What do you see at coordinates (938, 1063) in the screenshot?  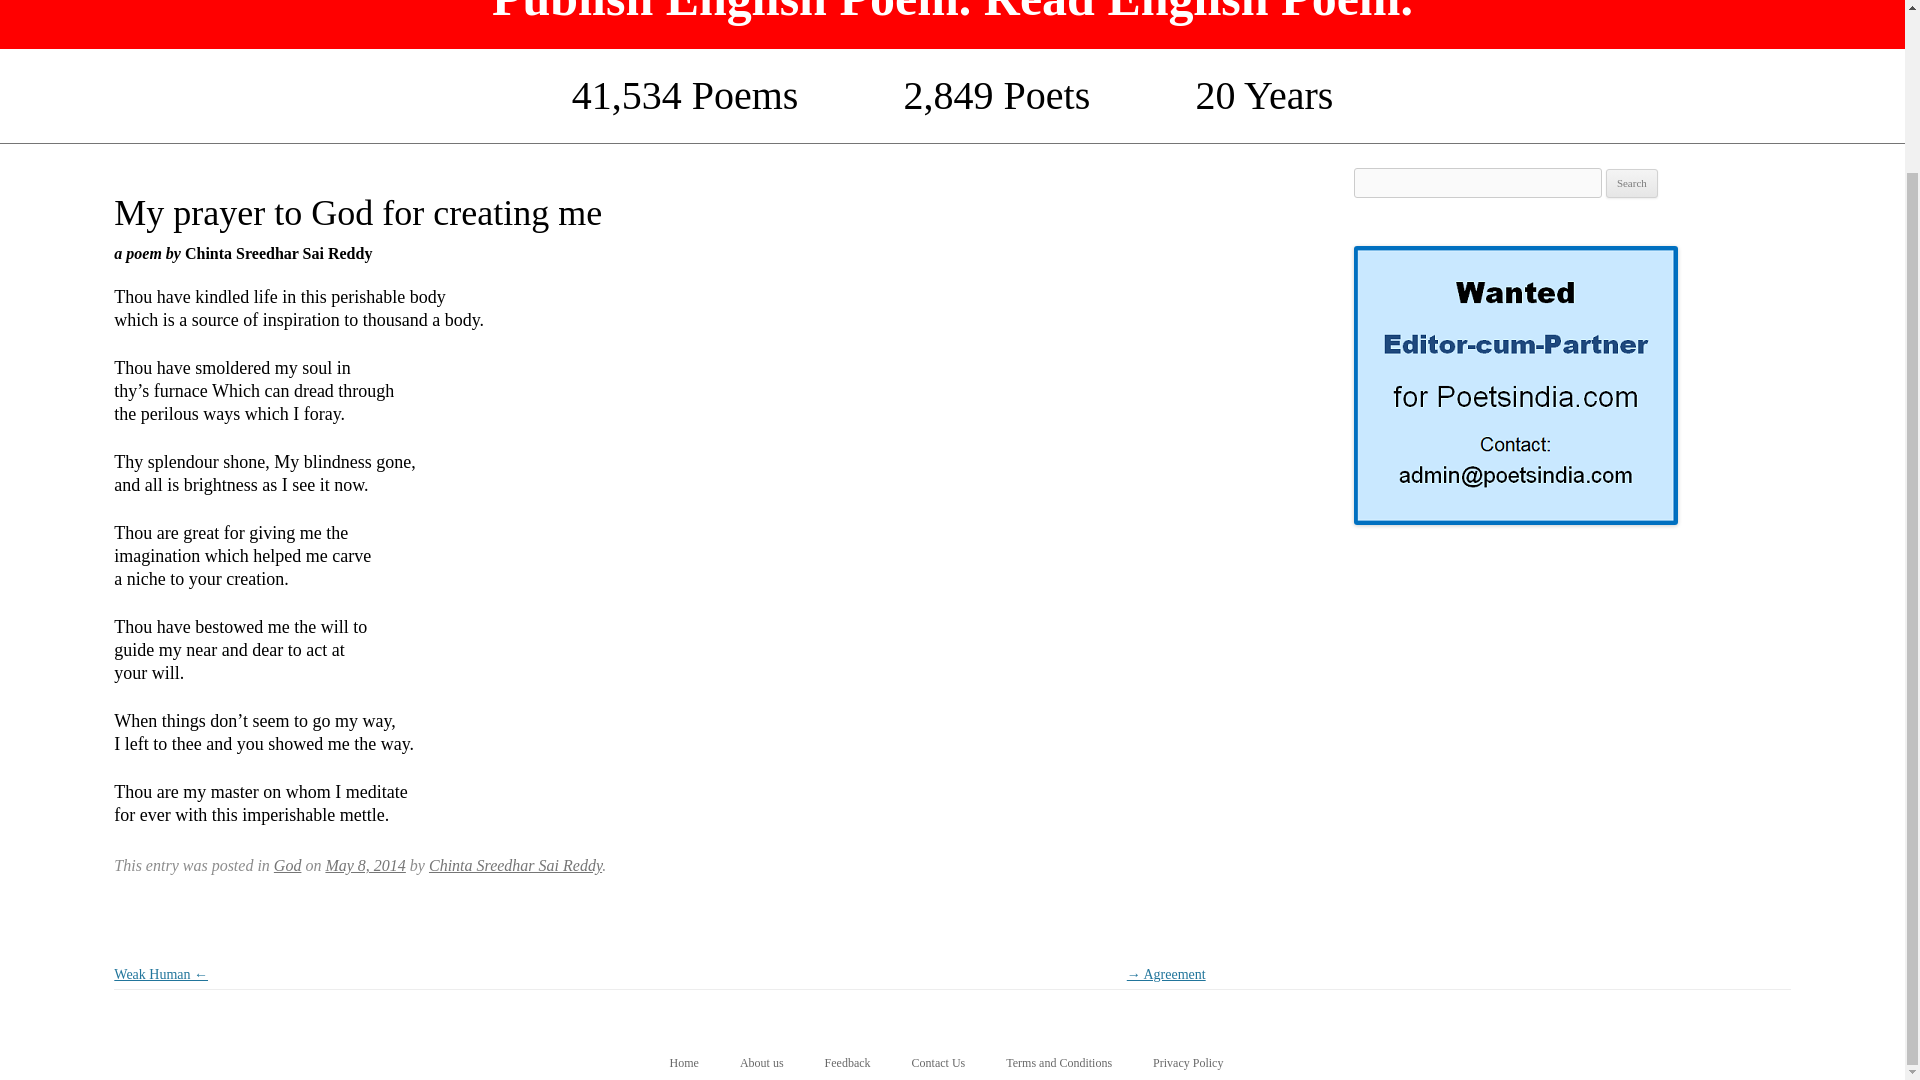 I see `Contact Us` at bounding box center [938, 1063].